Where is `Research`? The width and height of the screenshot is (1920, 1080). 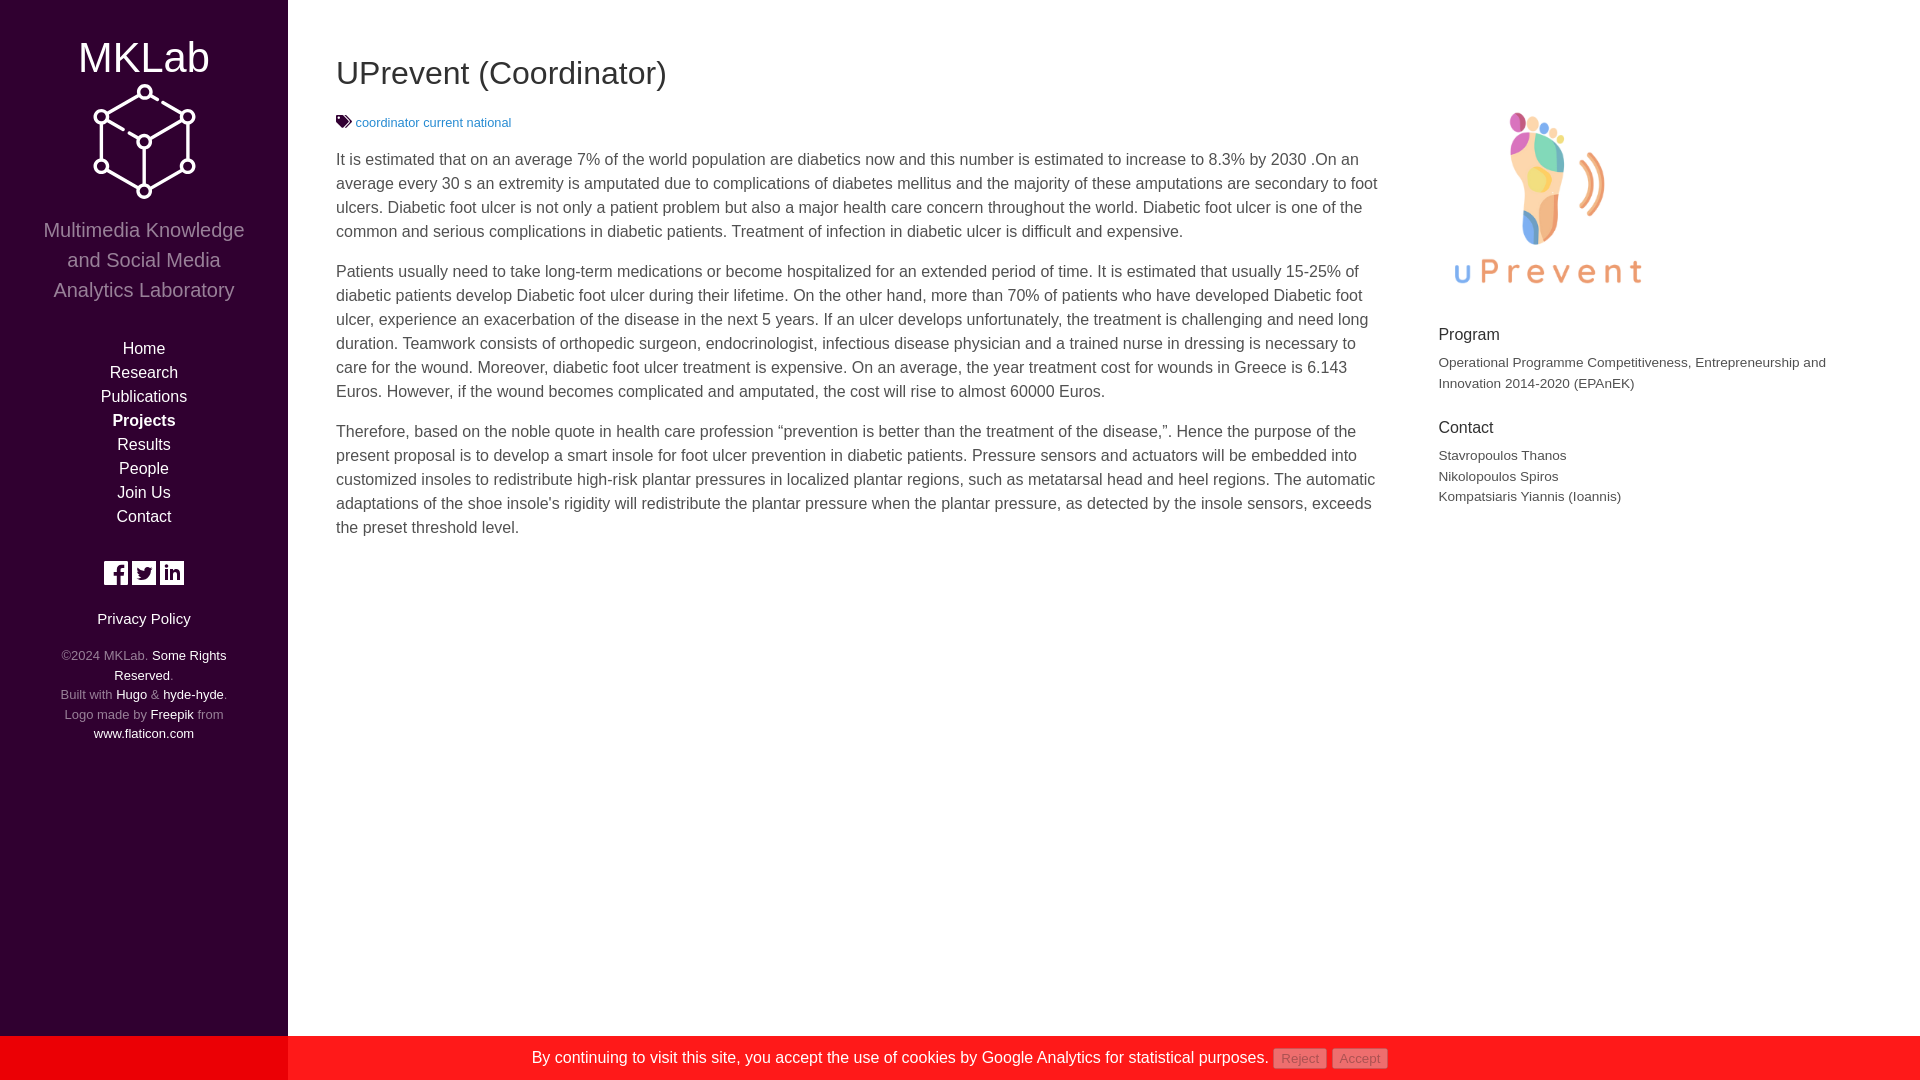 Research is located at coordinates (144, 372).